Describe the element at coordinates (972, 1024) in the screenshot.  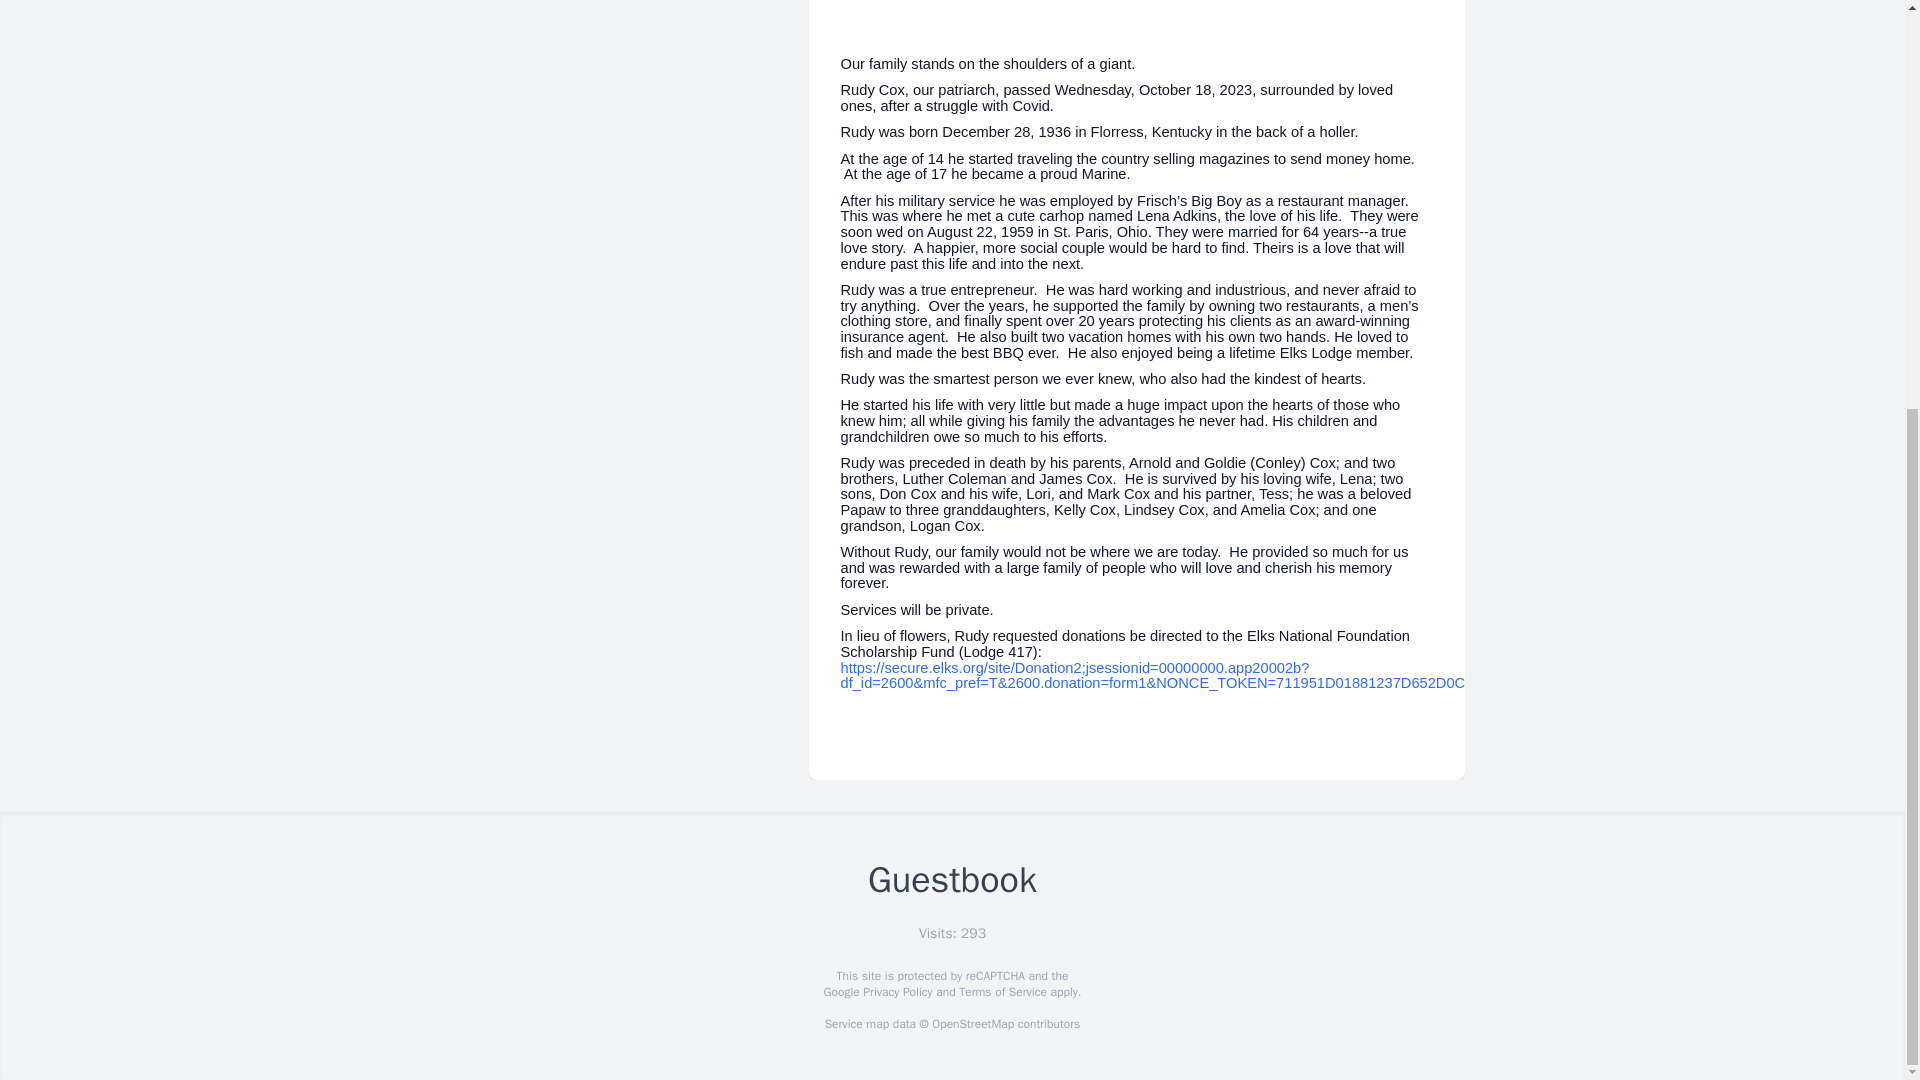
I see `OpenStreetMap` at that location.